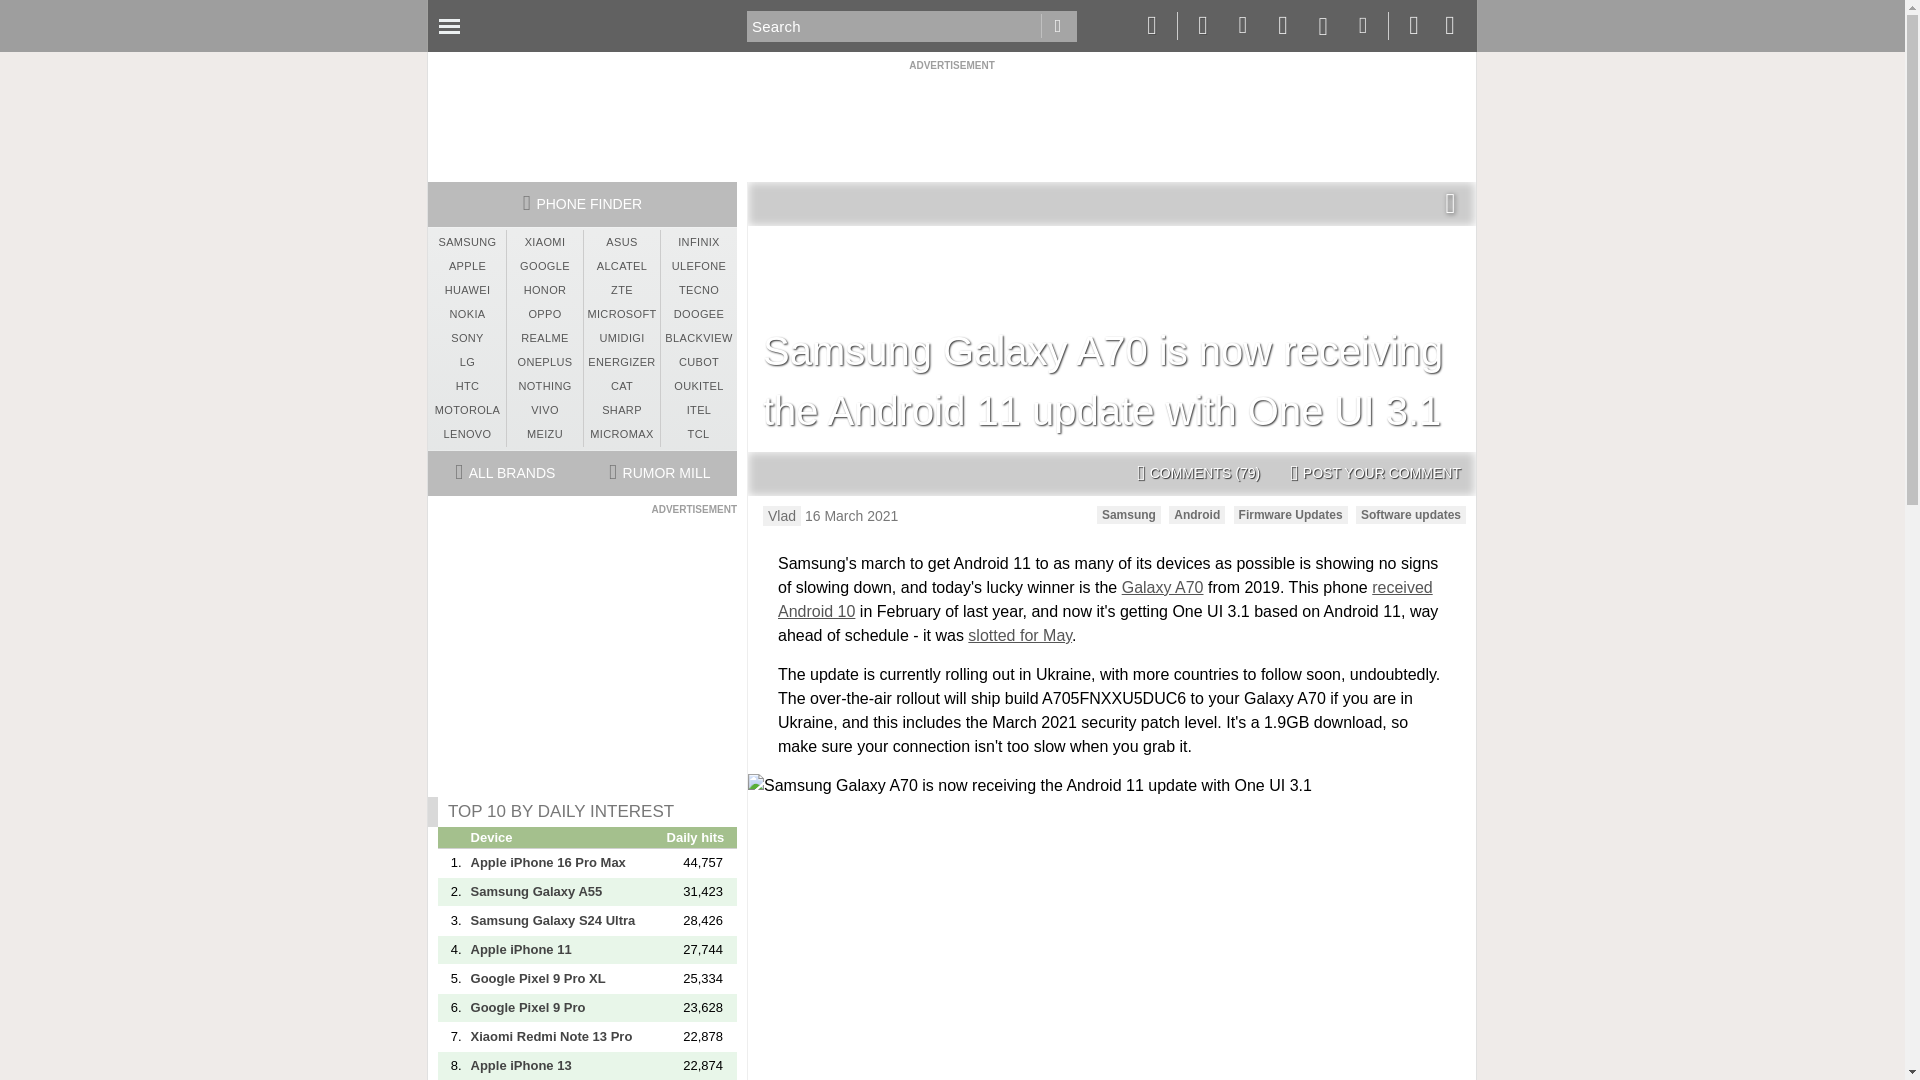 The width and height of the screenshot is (1920, 1080). What do you see at coordinates (1375, 474) in the screenshot?
I see `POST YOUR COMMENT` at bounding box center [1375, 474].